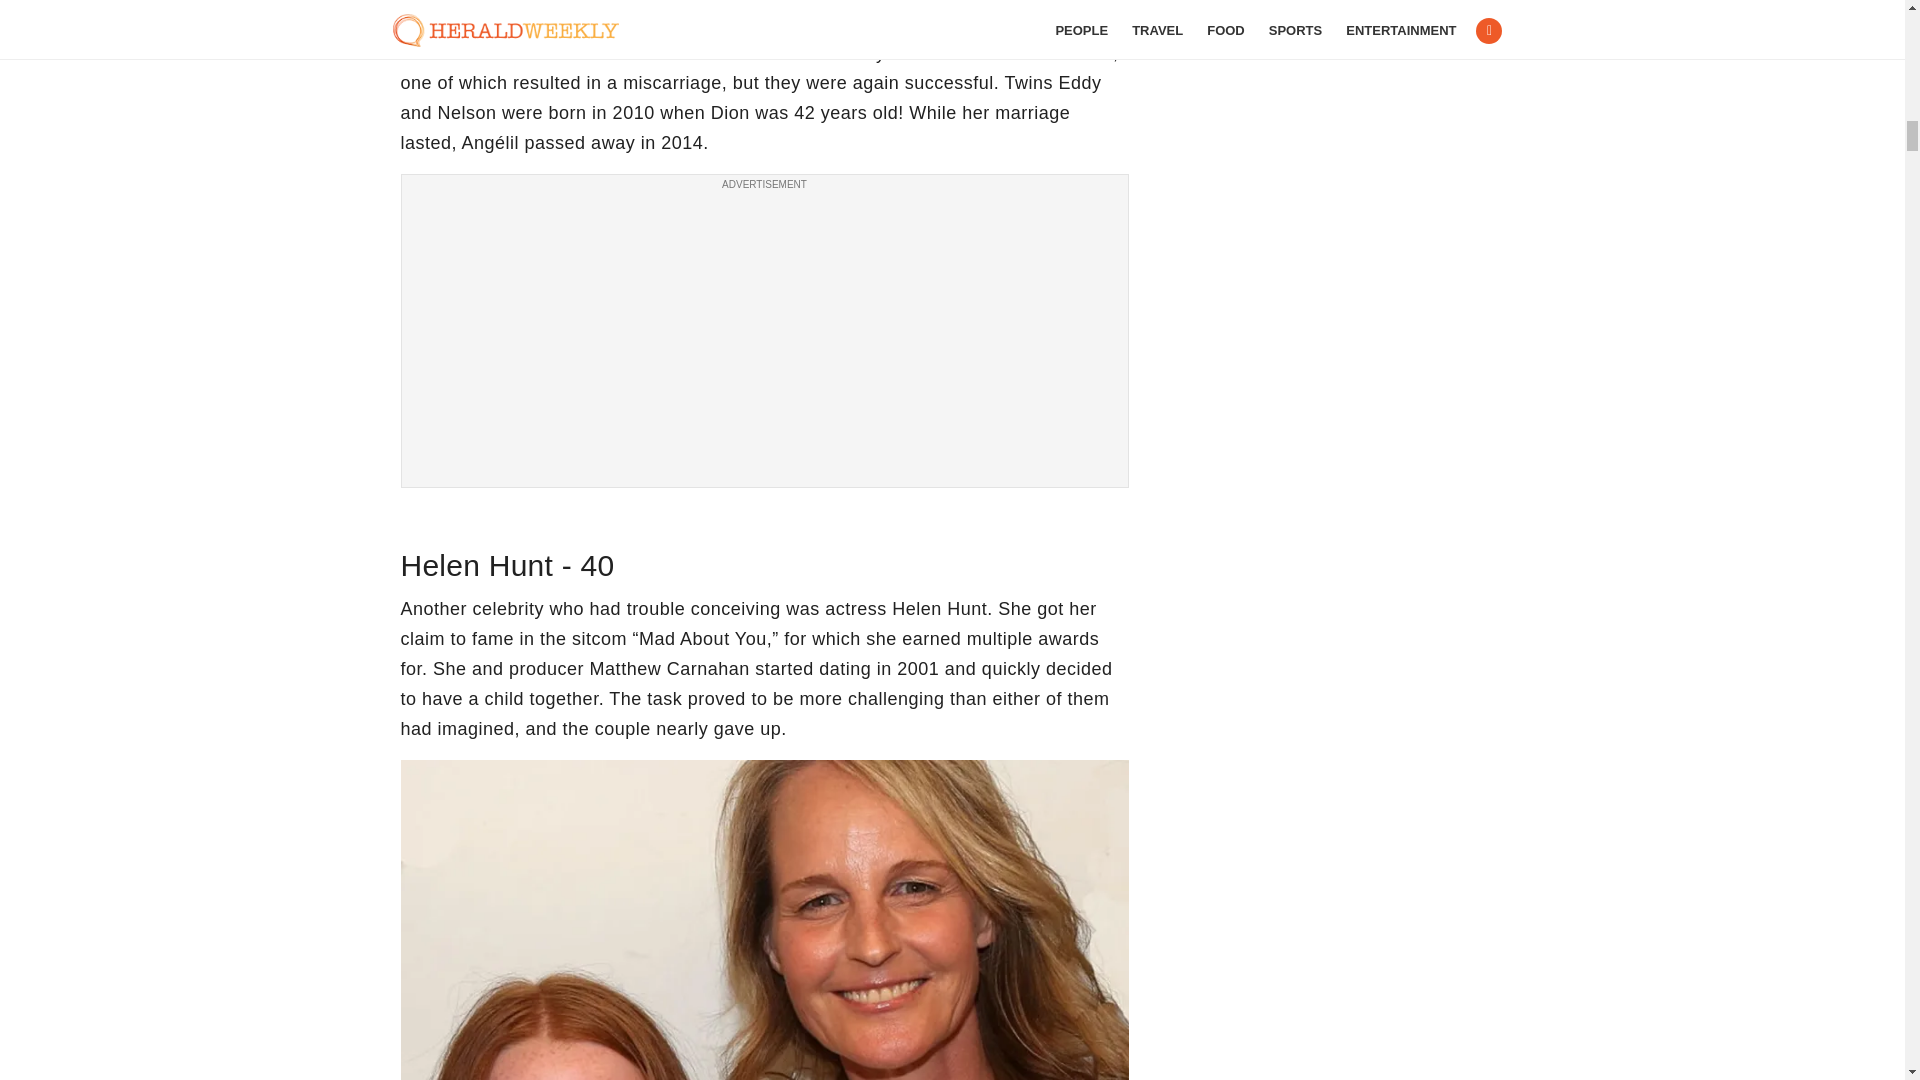  What do you see at coordinates (764, 920) in the screenshot?
I see `Helen Hunt - 40` at bounding box center [764, 920].